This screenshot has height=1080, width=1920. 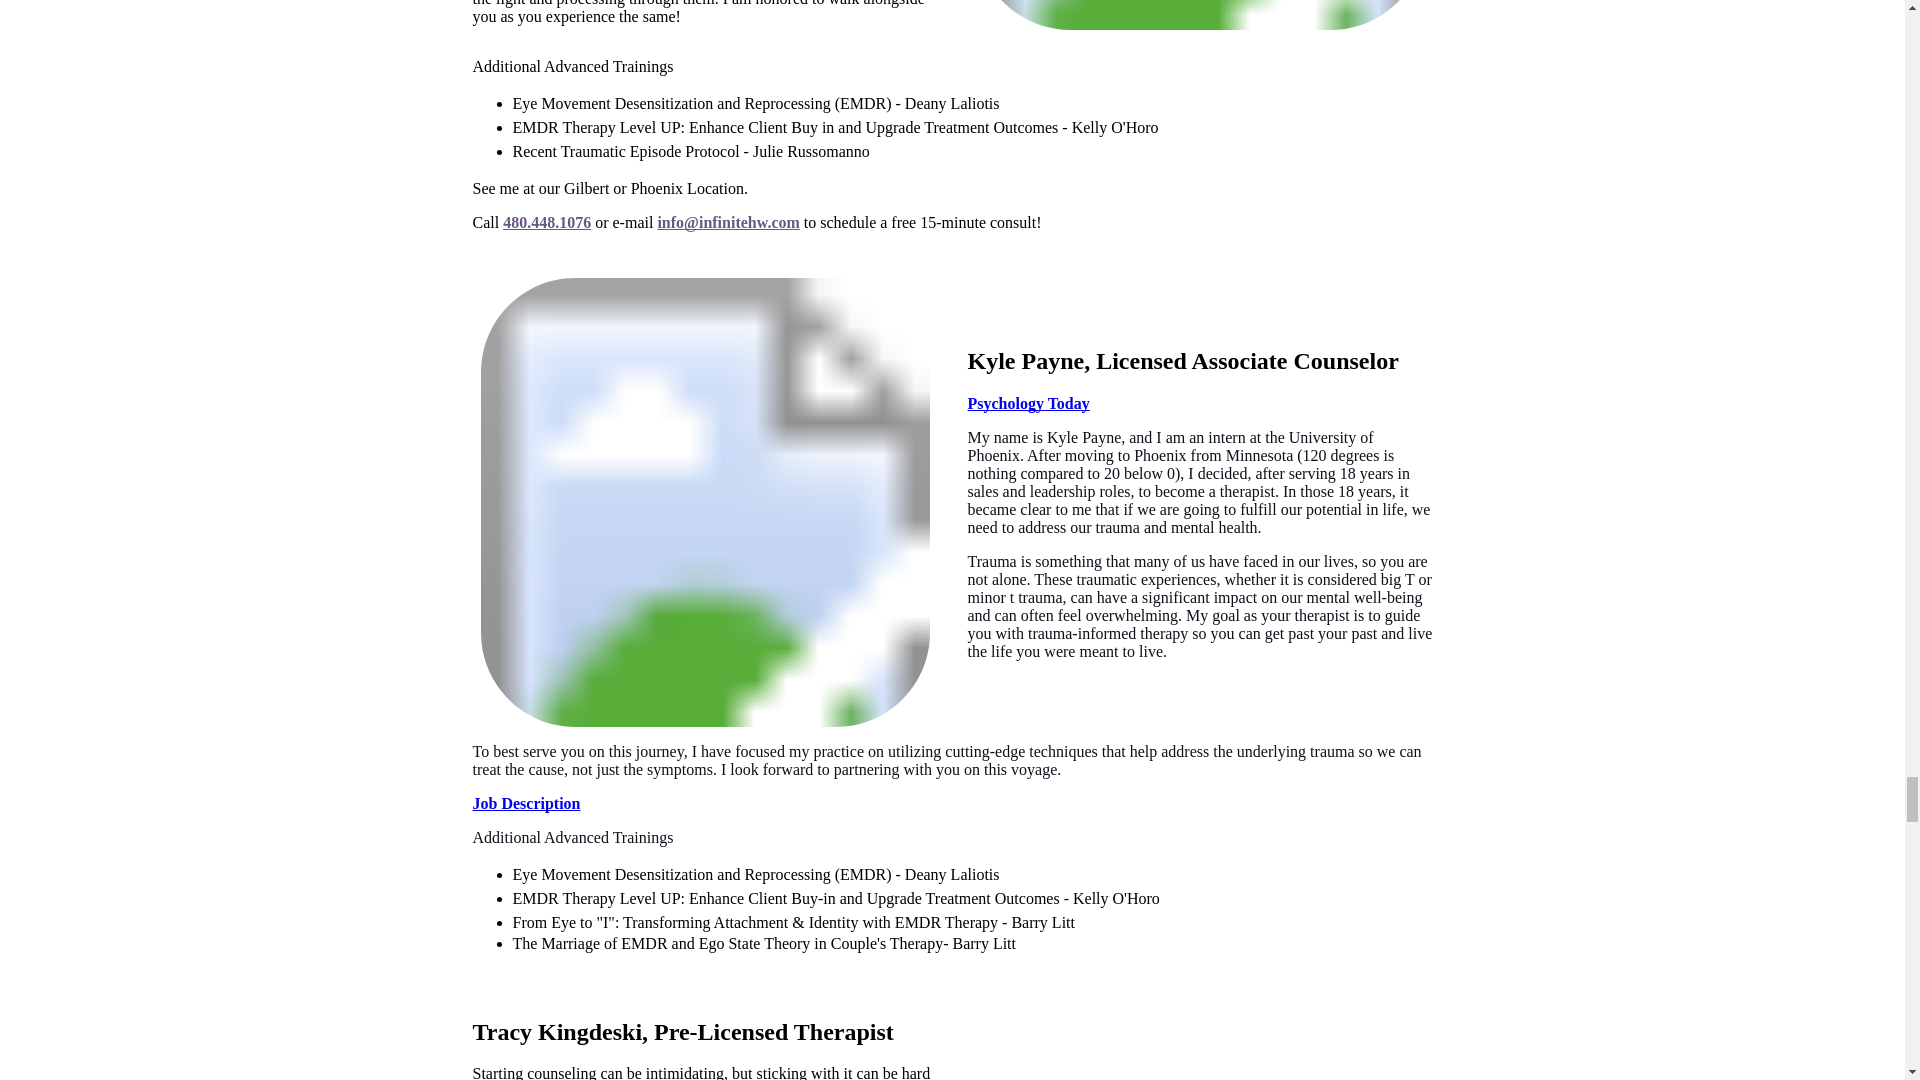 I want to click on Kyle Payne - Phoenix, AZ - Infinite Healing and Wellness, so click(x=704, y=502).